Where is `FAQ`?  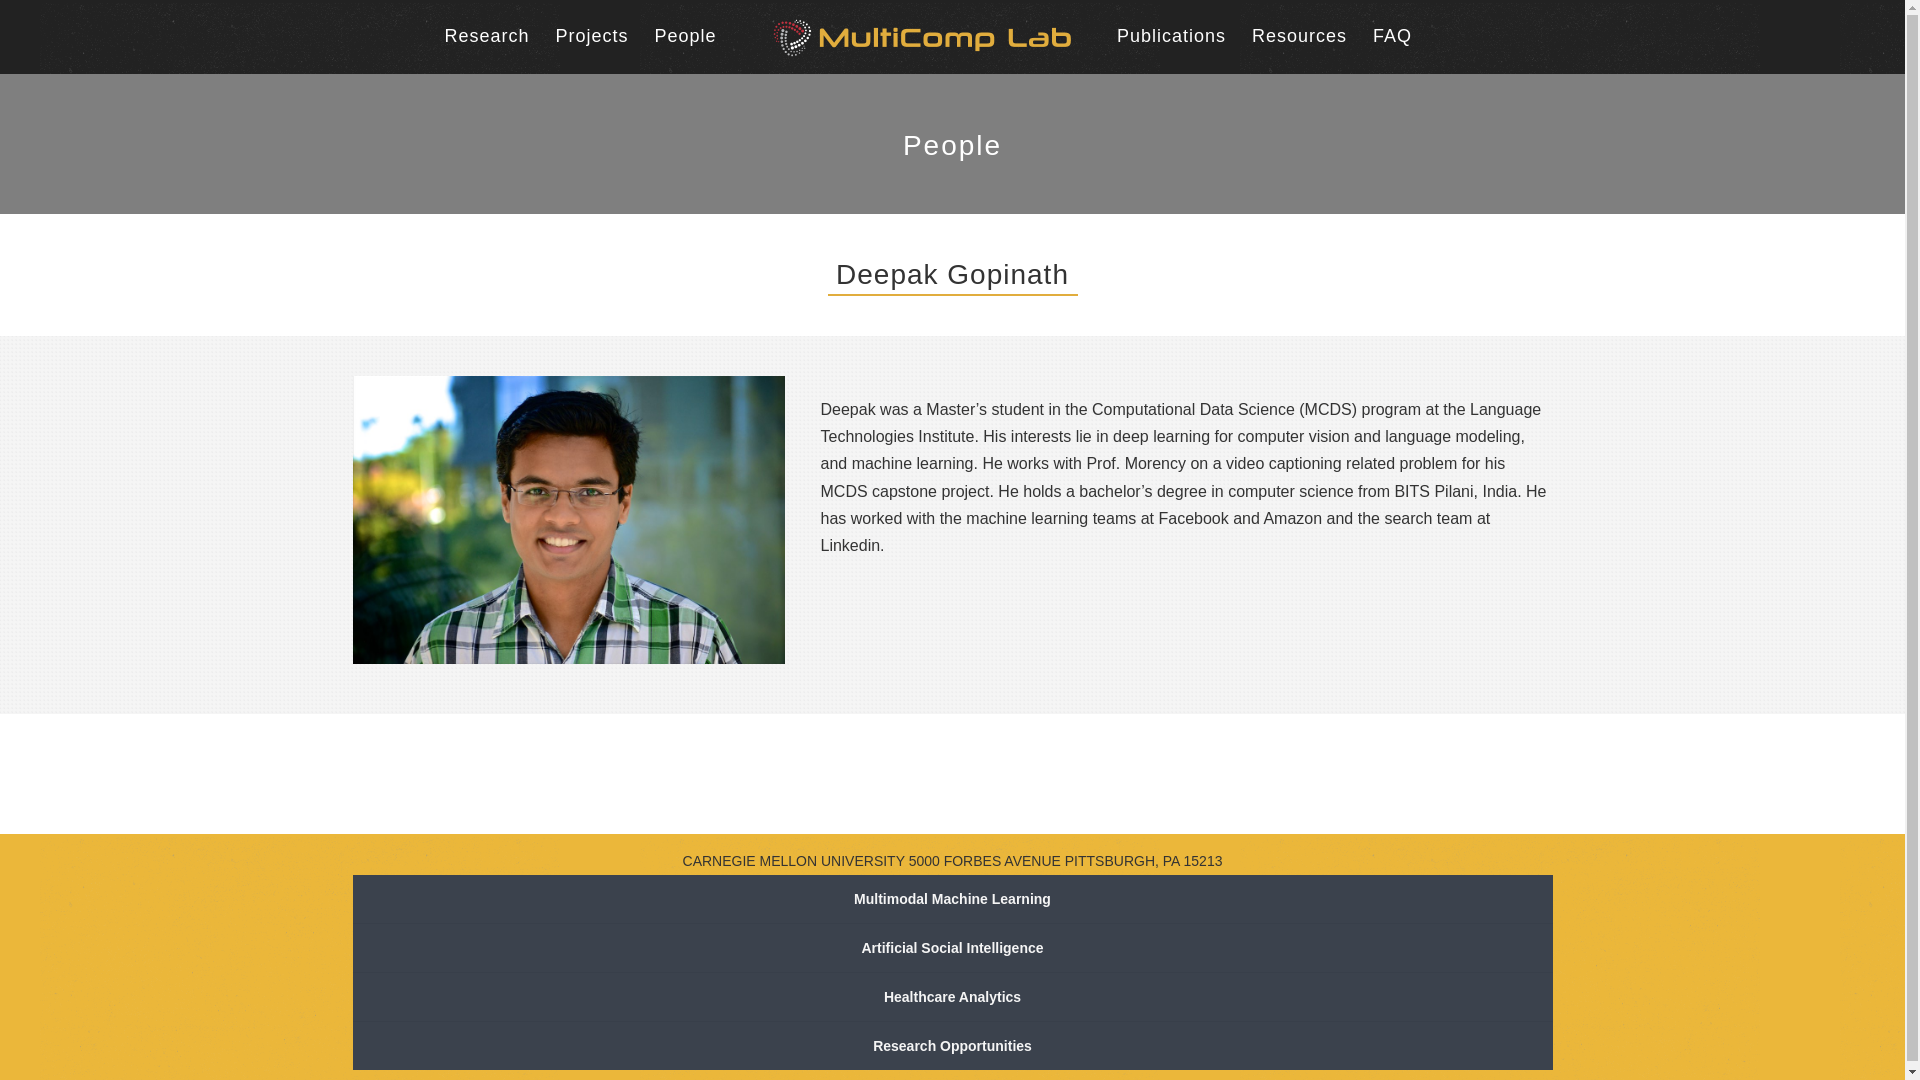
FAQ is located at coordinates (1392, 36).